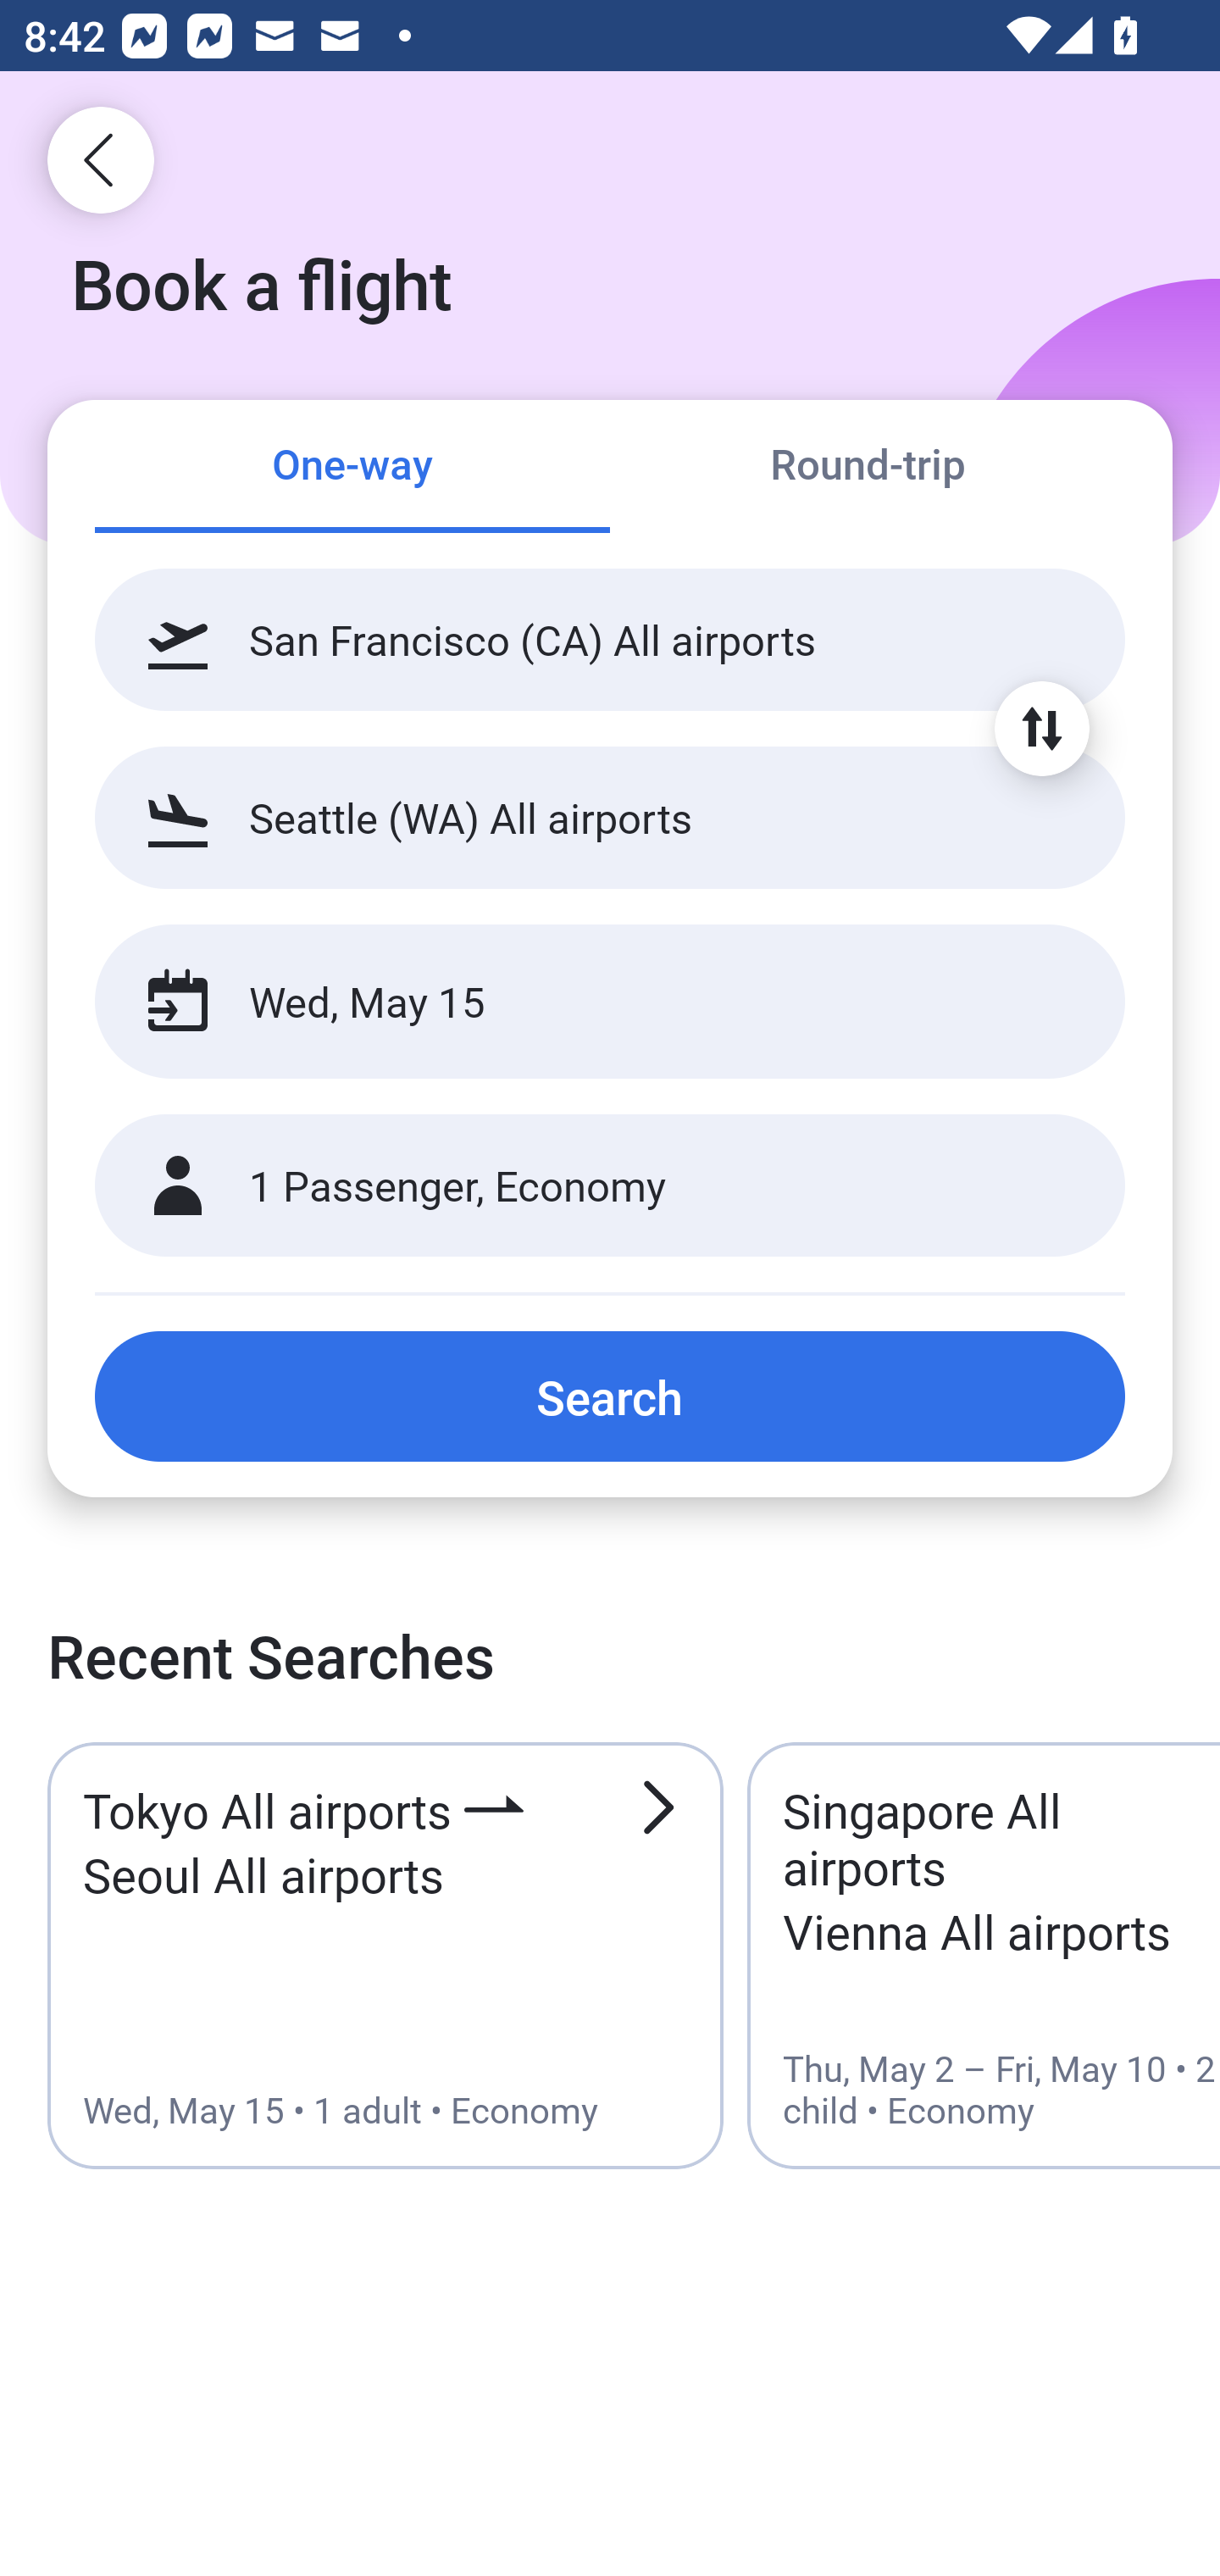 This screenshot has width=1220, height=2576. I want to click on 1 Passenger, Economy, so click(610, 1186).